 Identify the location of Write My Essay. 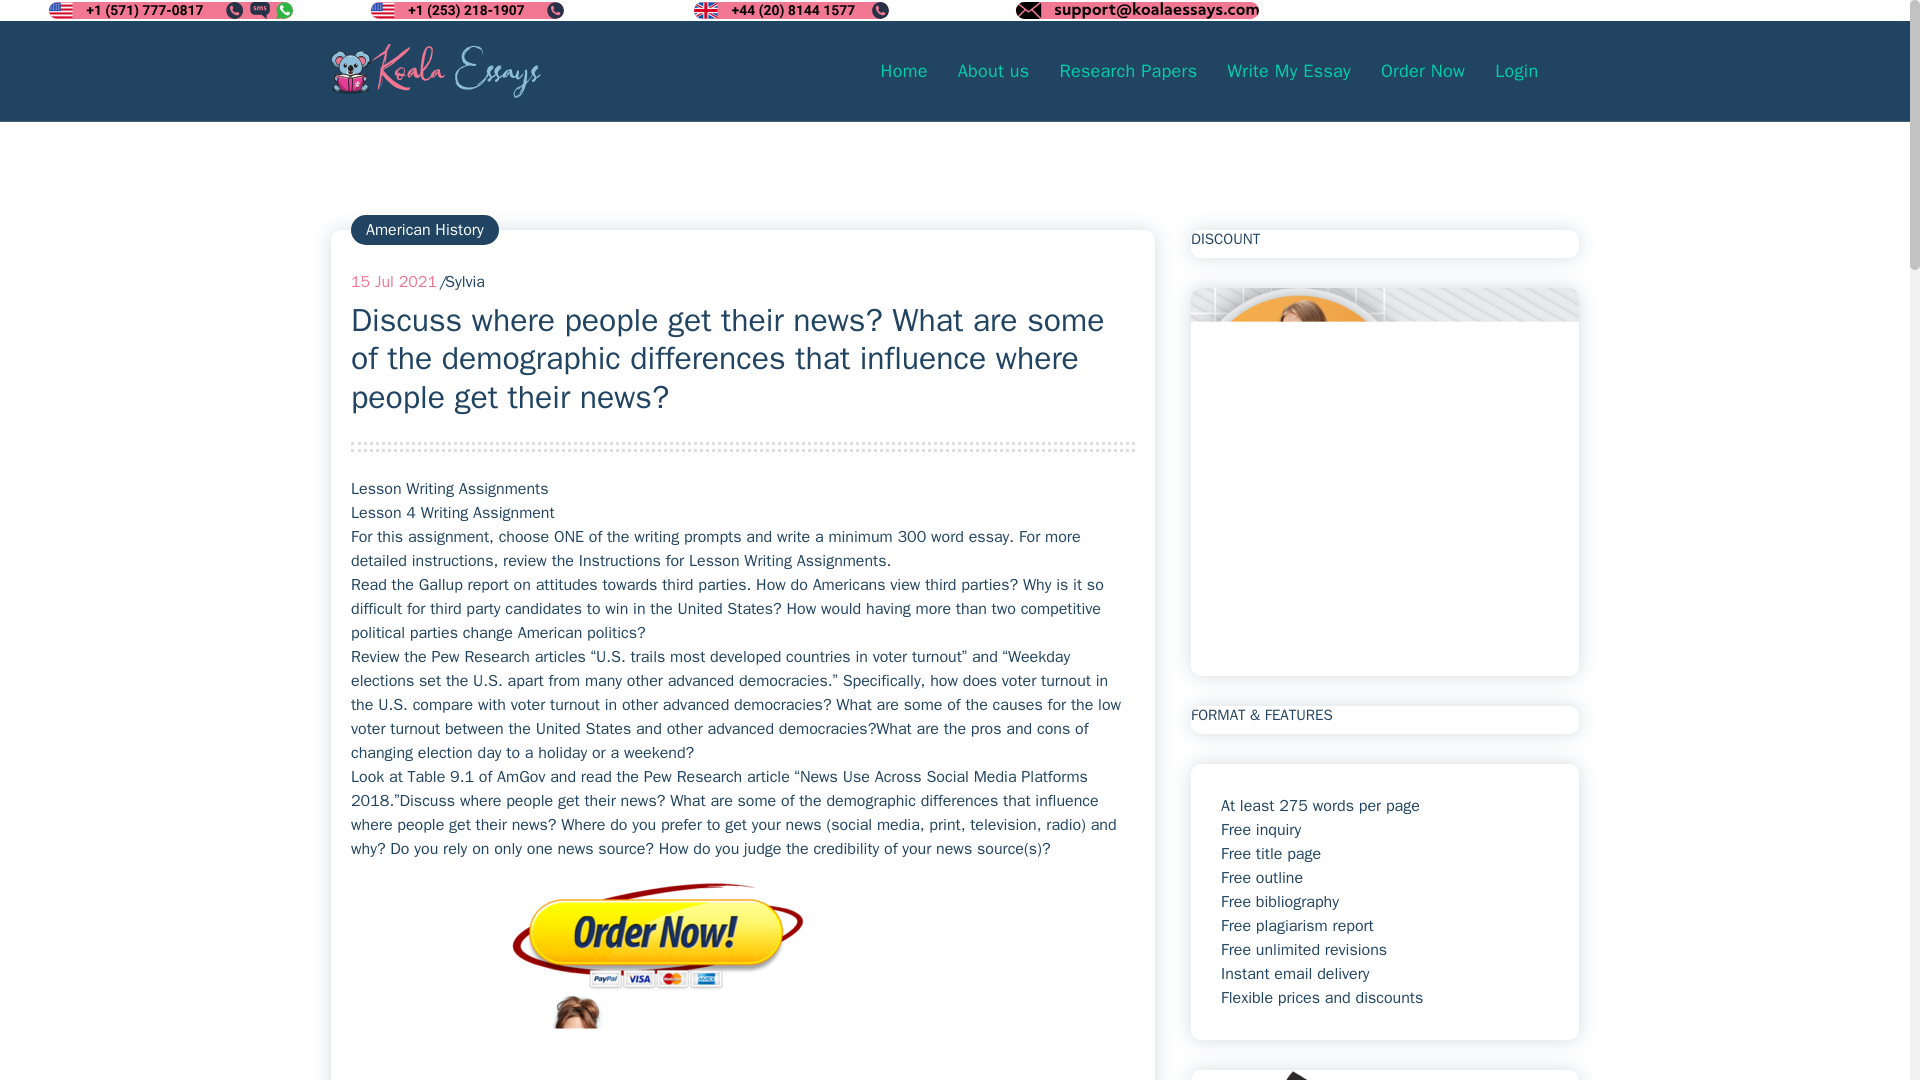
(1289, 70).